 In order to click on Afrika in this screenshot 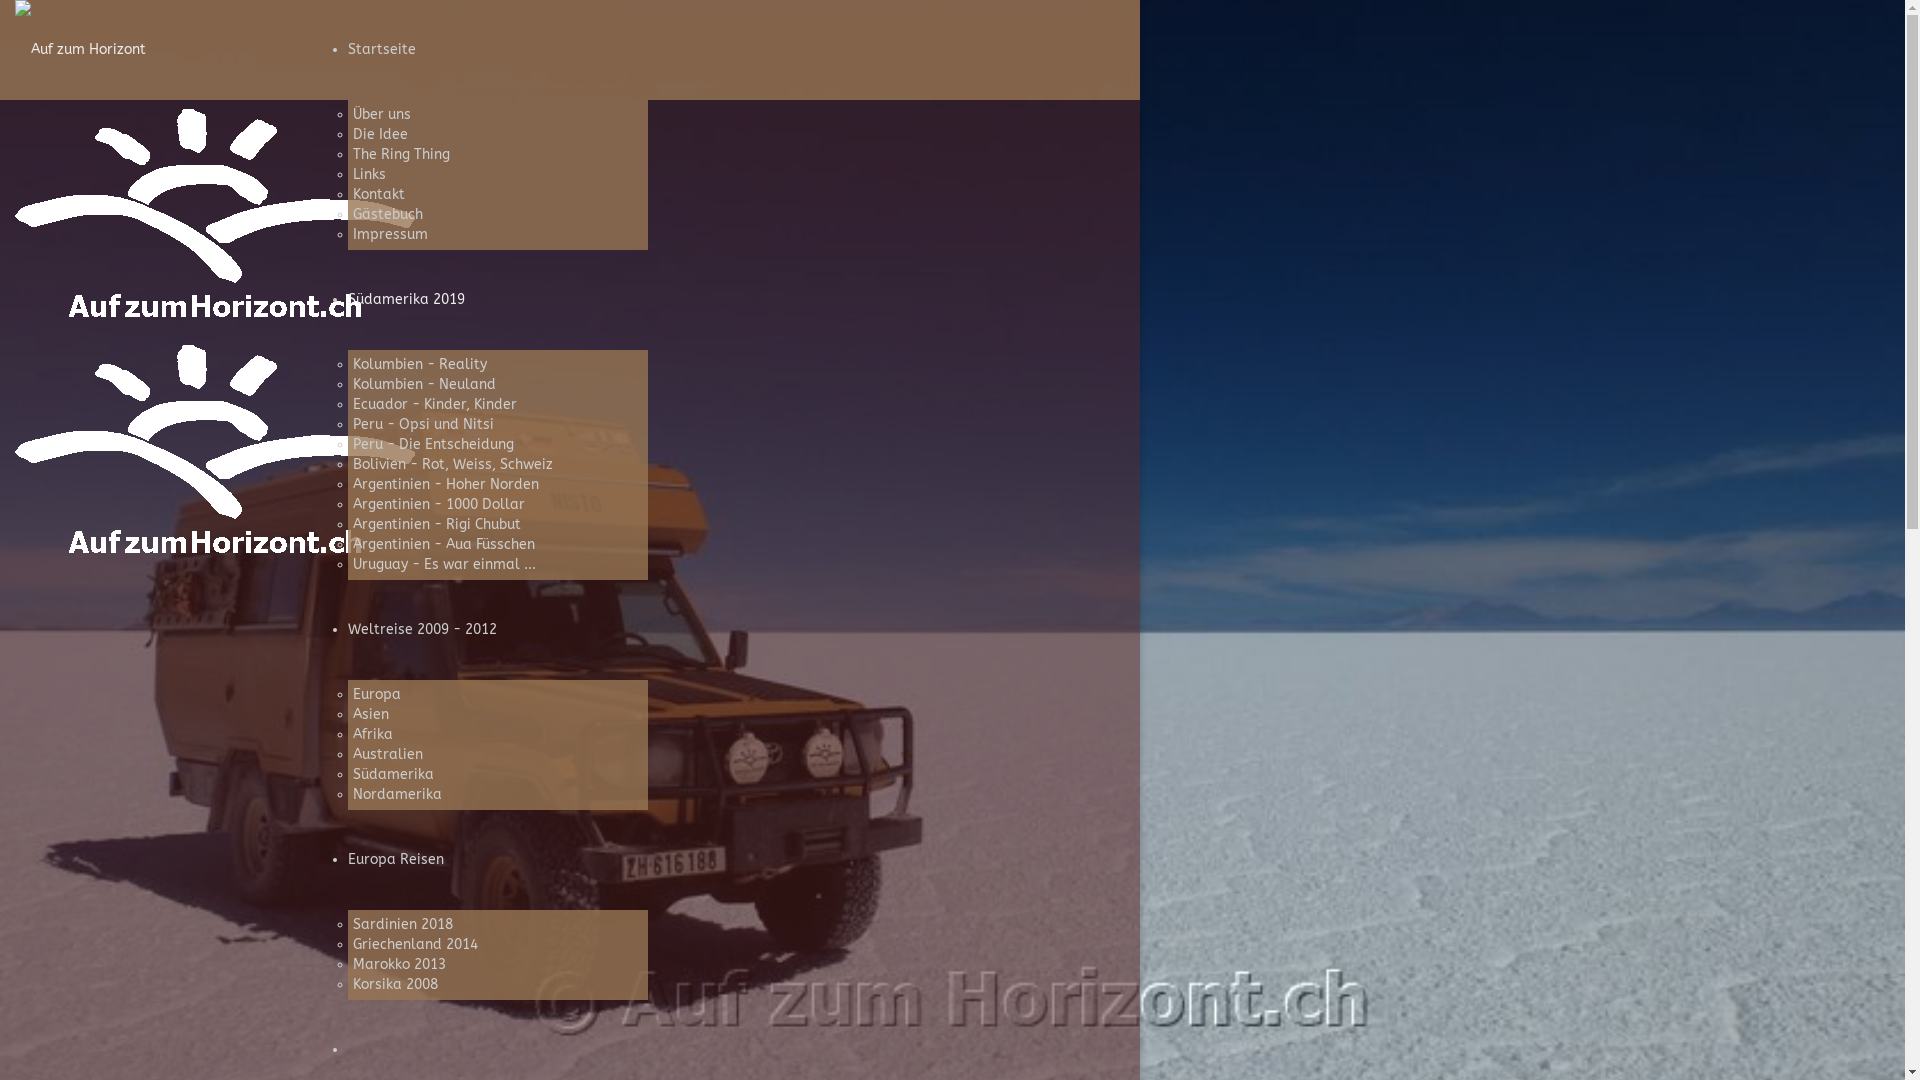, I will do `click(372, 734)`.